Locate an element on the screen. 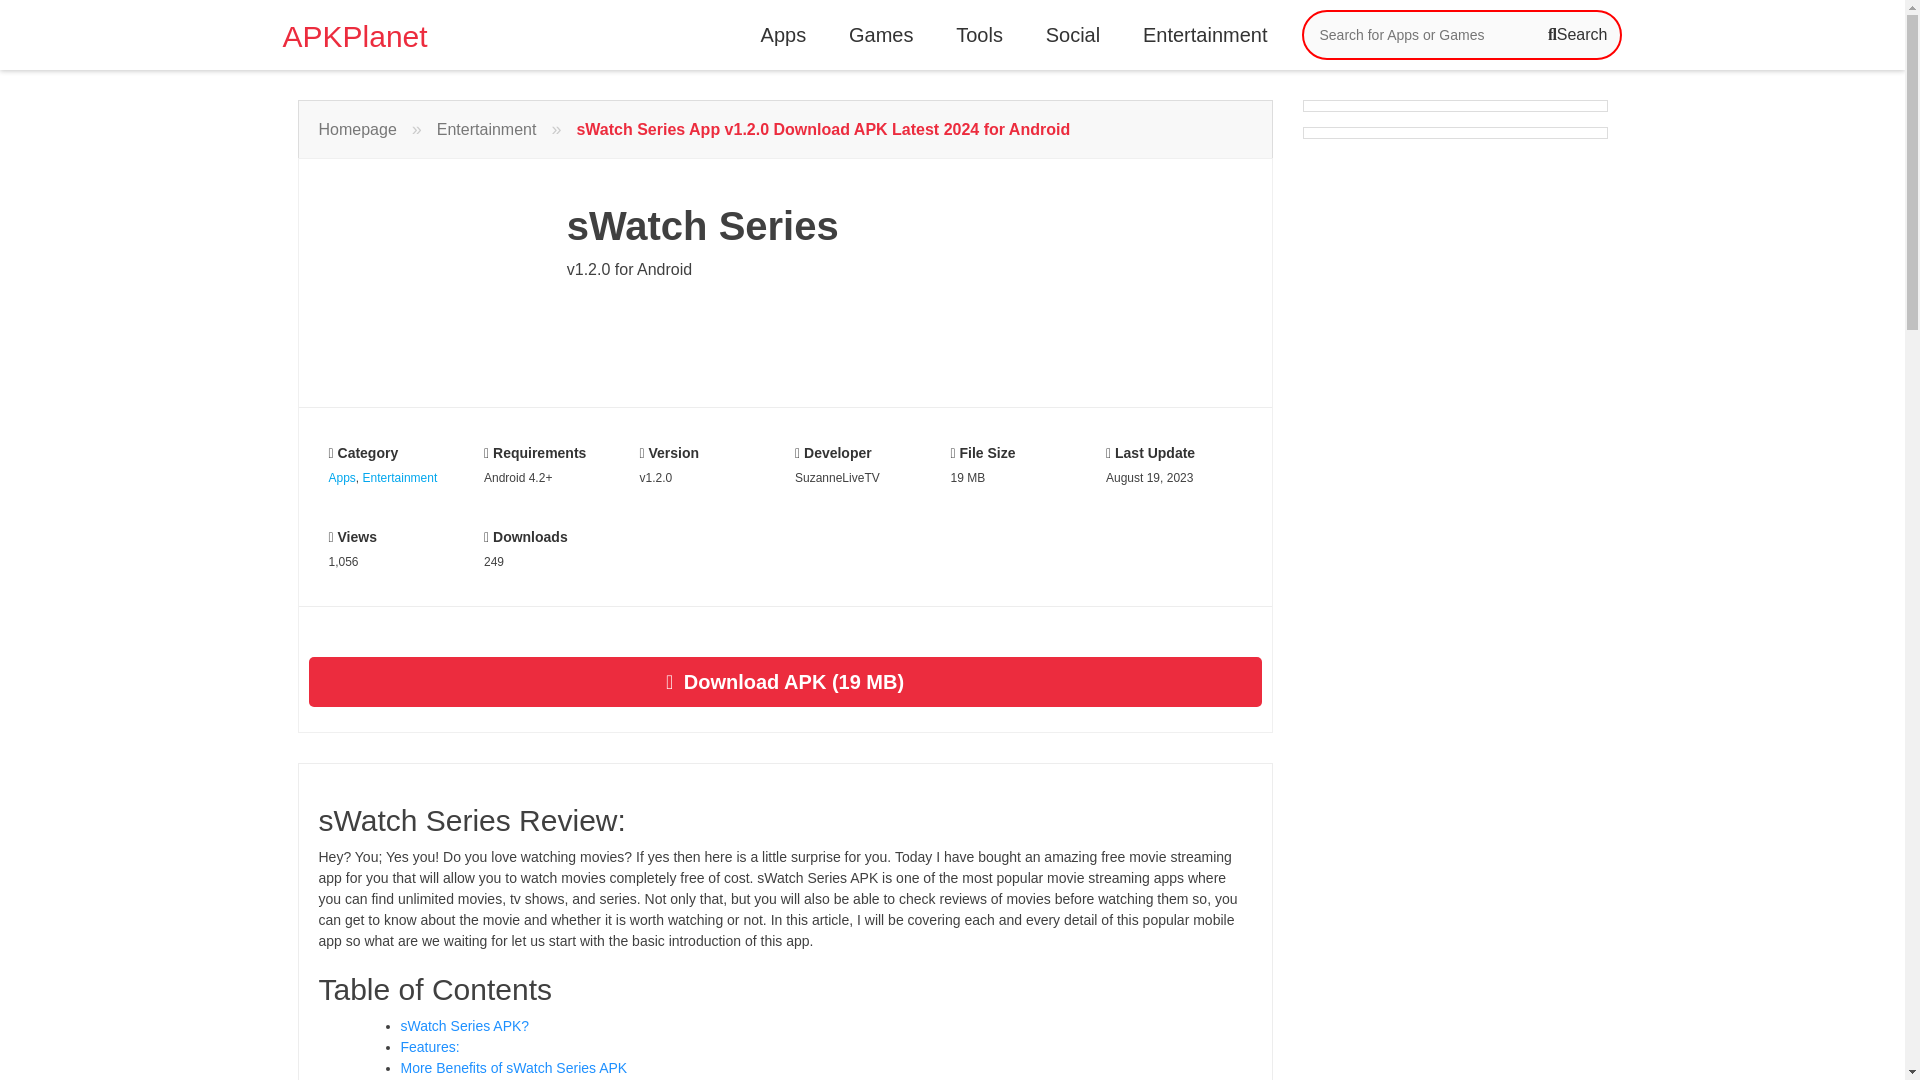  Tools is located at coordinates (980, 34).